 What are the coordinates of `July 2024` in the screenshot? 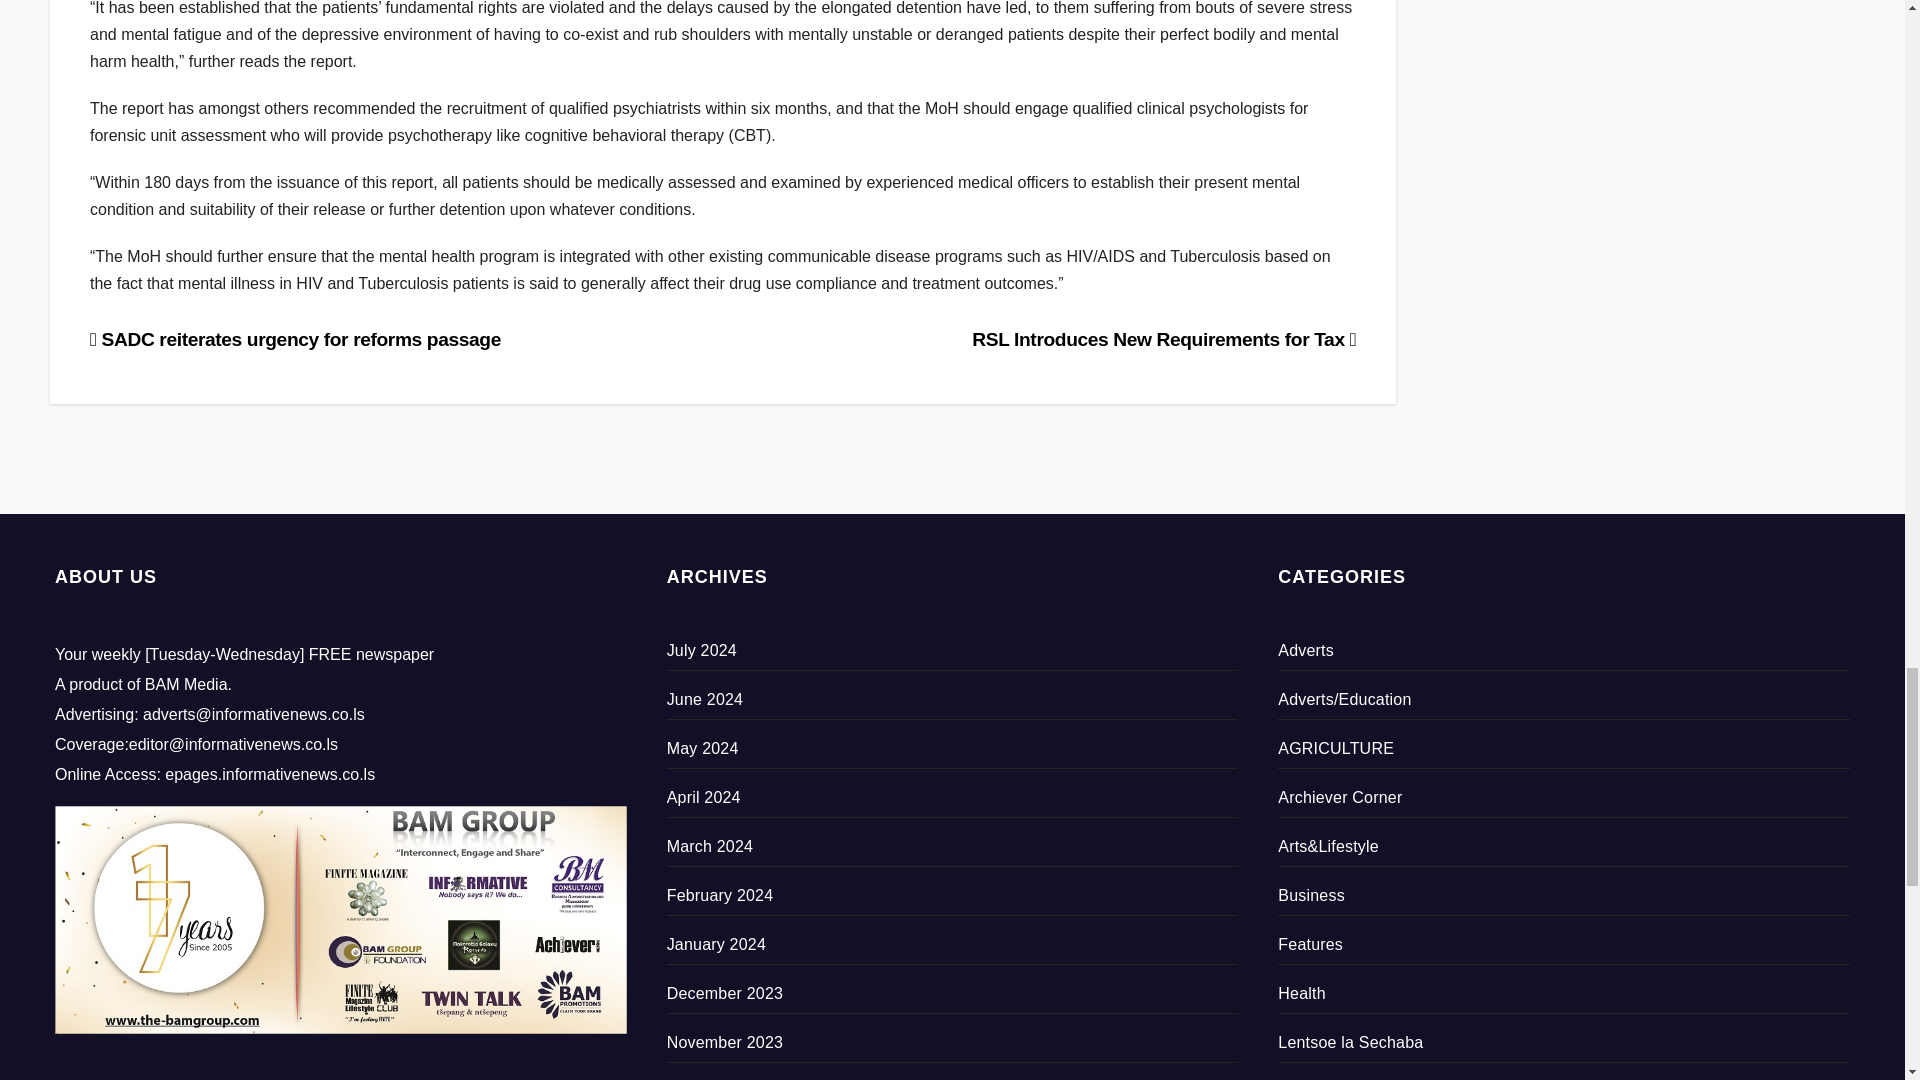 It's located at (702, 650).